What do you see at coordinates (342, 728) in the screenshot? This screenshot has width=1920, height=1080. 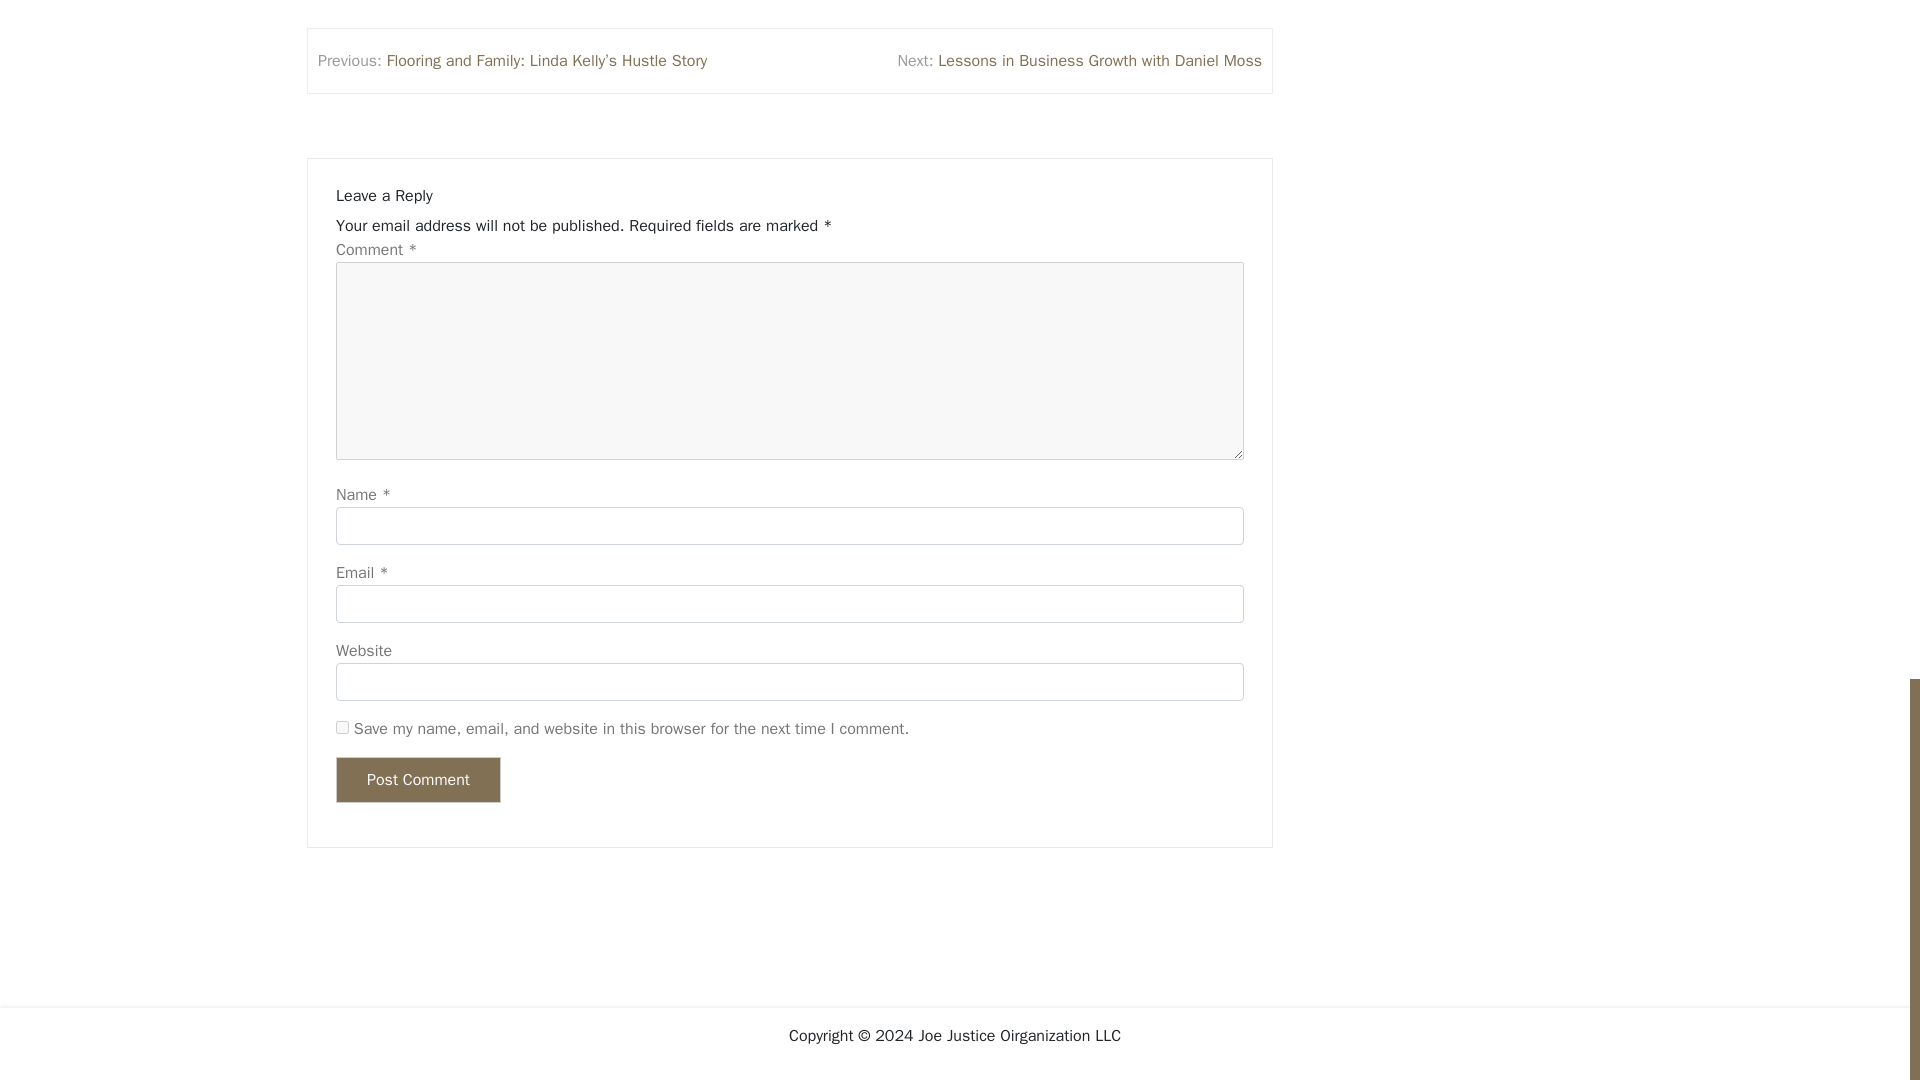 I see `yes` at bounding box center [342, 728].